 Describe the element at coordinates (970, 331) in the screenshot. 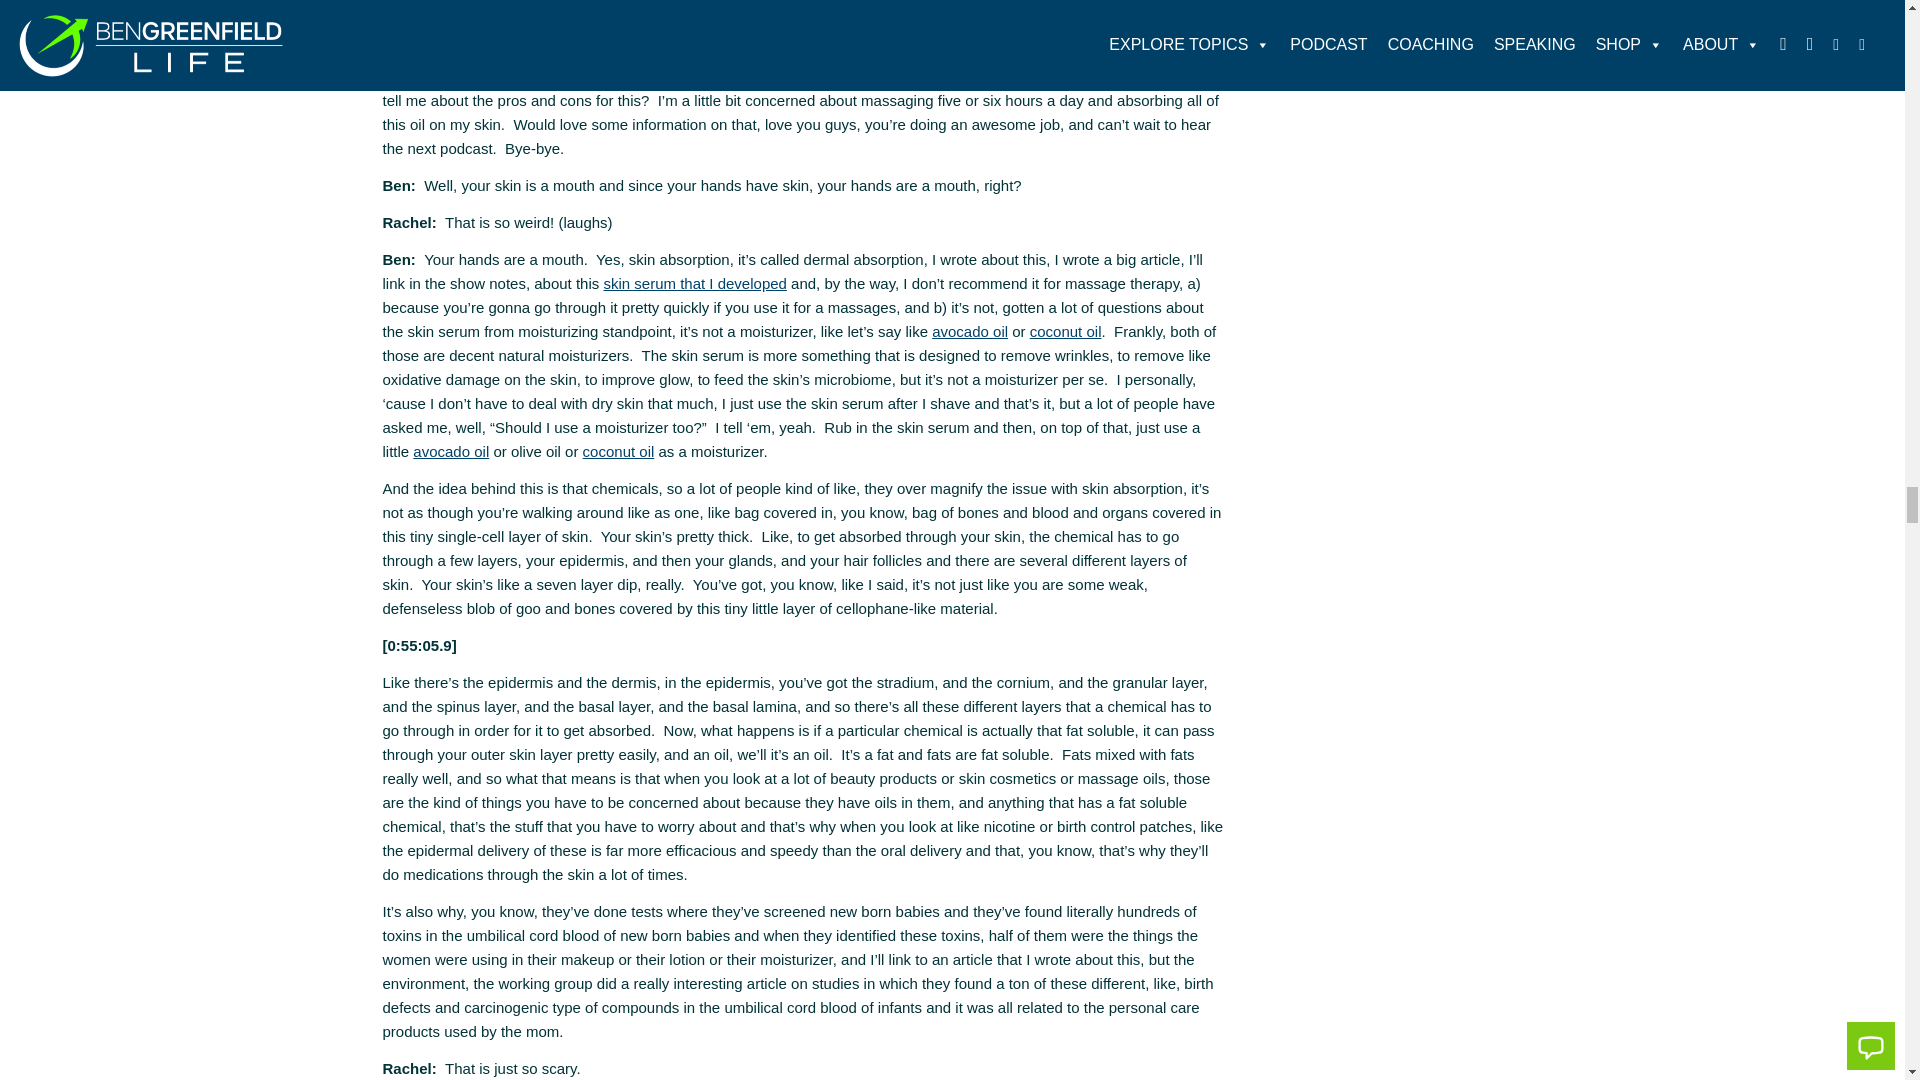

I see `Ava Jane's Kitchen - Avocado Oil Club` at that location.